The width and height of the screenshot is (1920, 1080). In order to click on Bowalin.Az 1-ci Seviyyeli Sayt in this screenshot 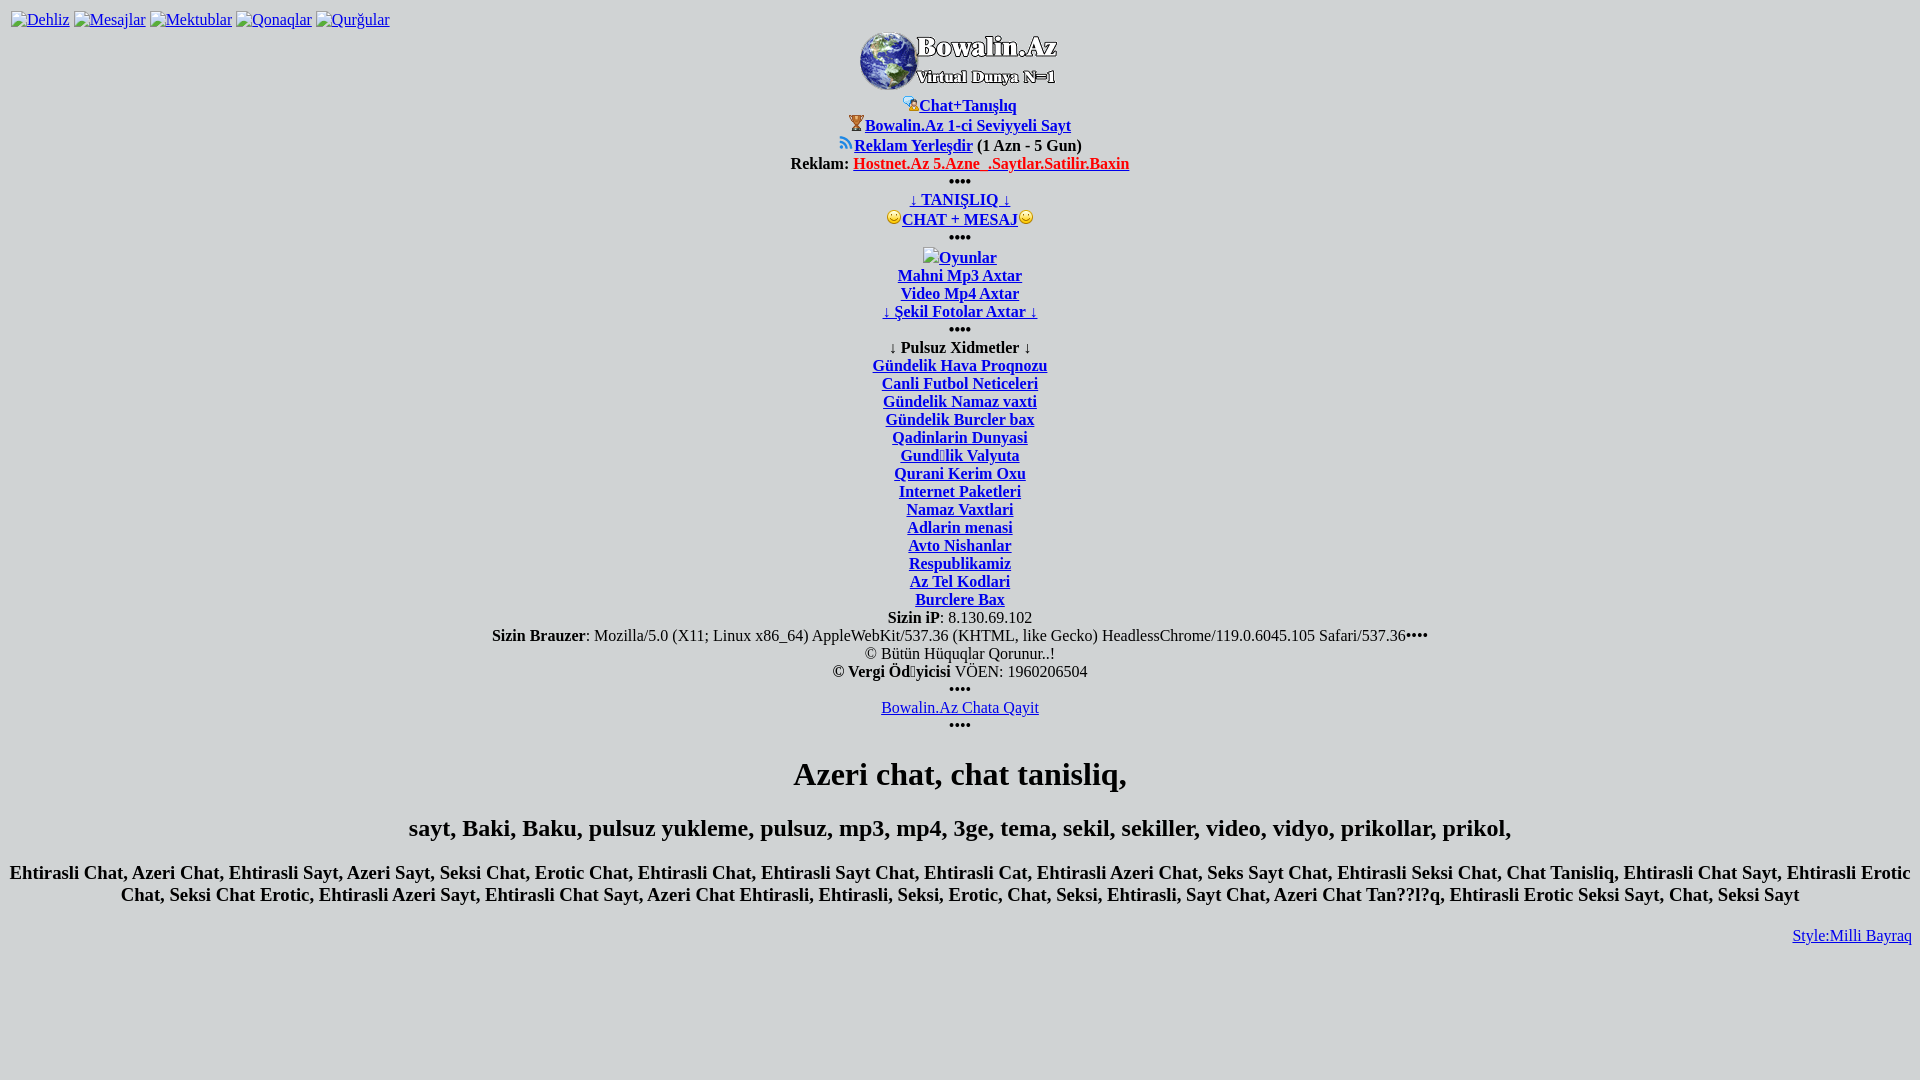, I will do `click(968, 126)`.